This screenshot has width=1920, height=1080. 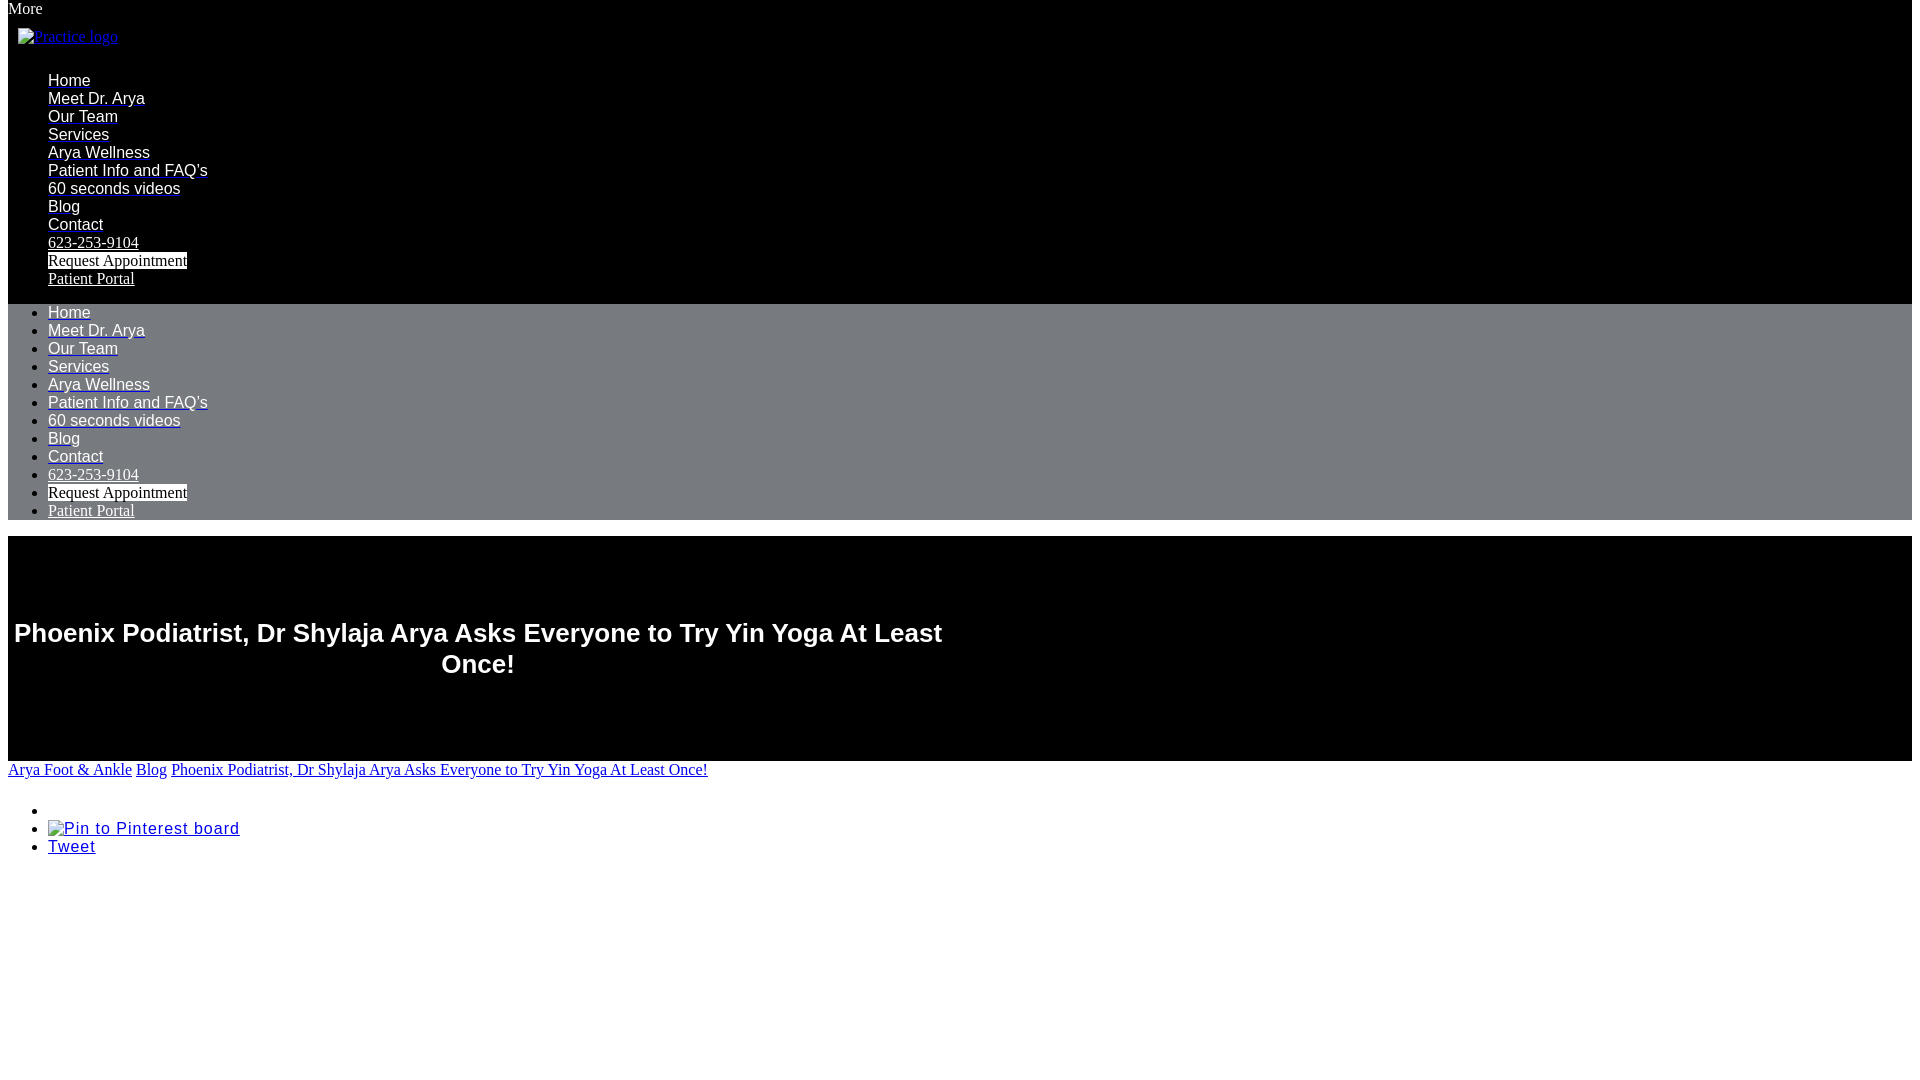 I want to click on Services, so click(x=78, y=366).